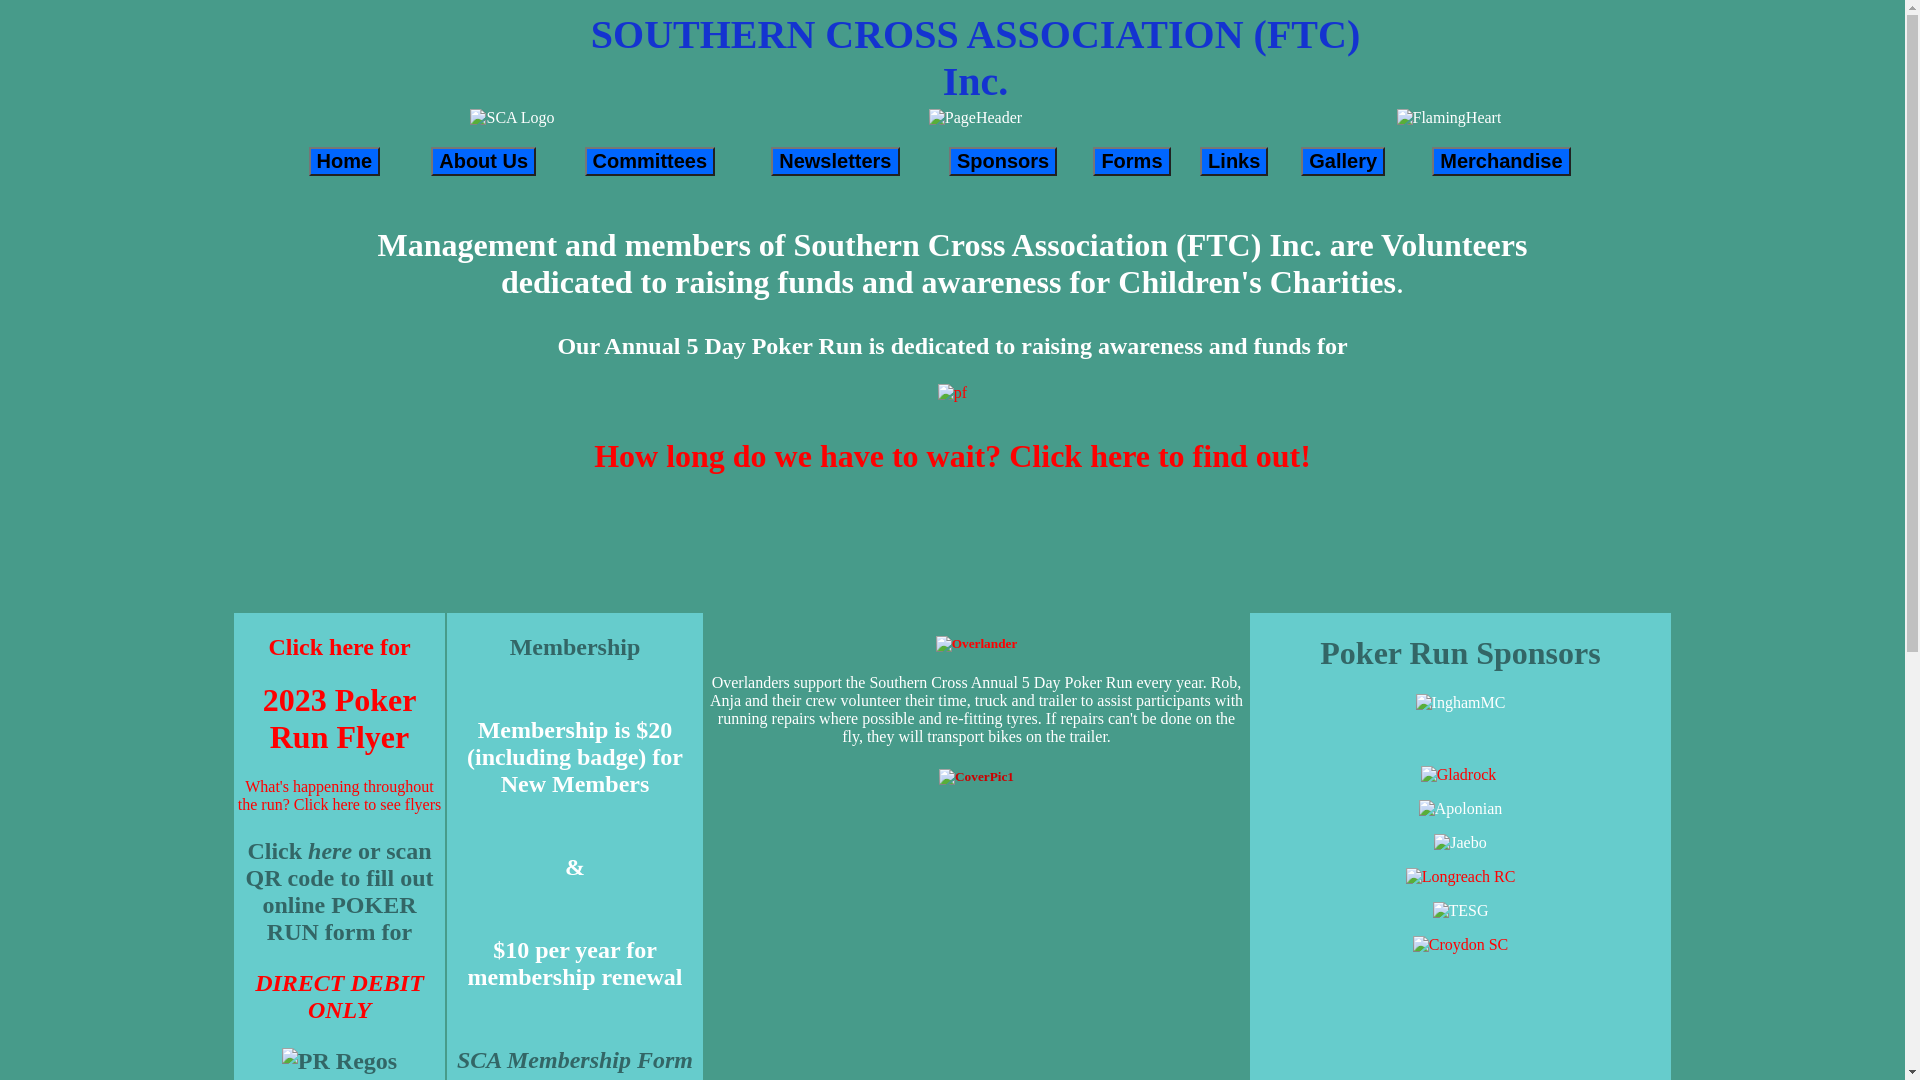  Describe the element at coordinates (835, 160) in the screenshot. I see `Newsletters` at that location.